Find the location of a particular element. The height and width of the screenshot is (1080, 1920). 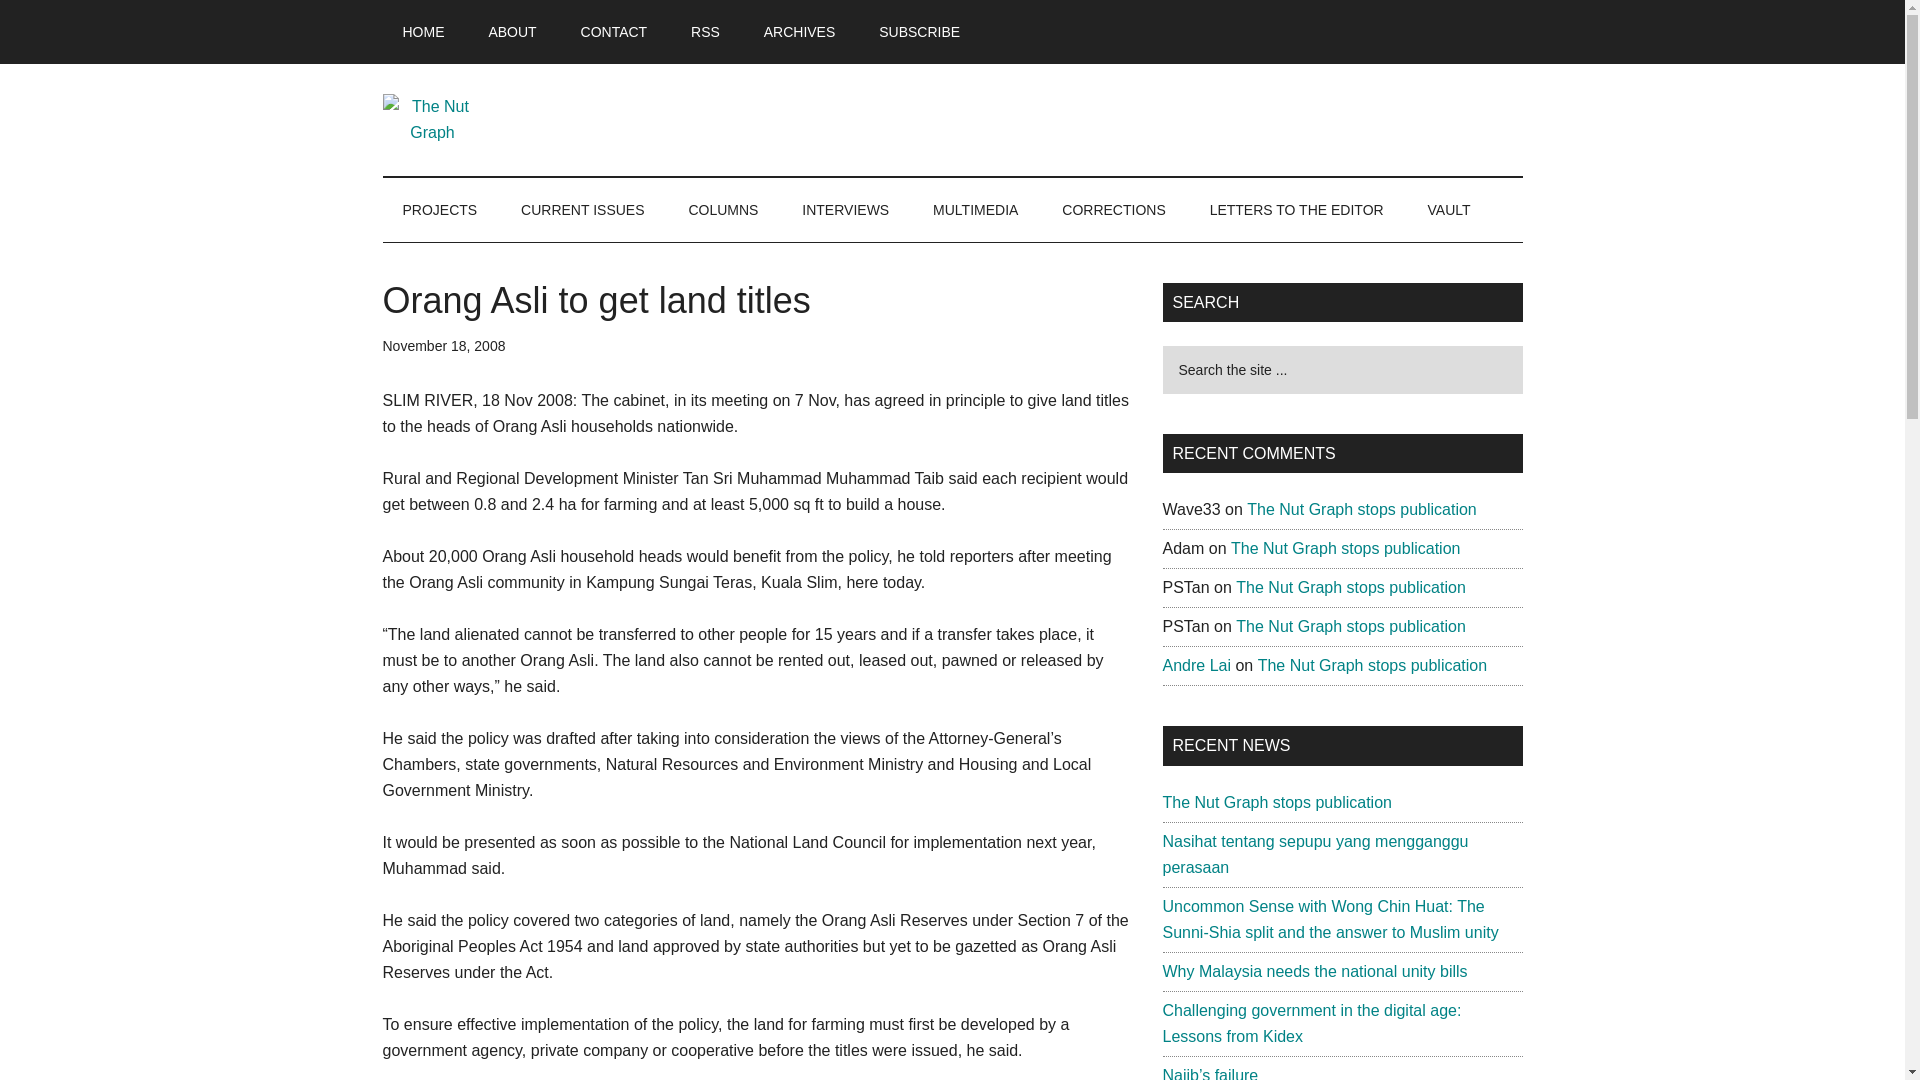

HOME is located at coordinates (423, 32).